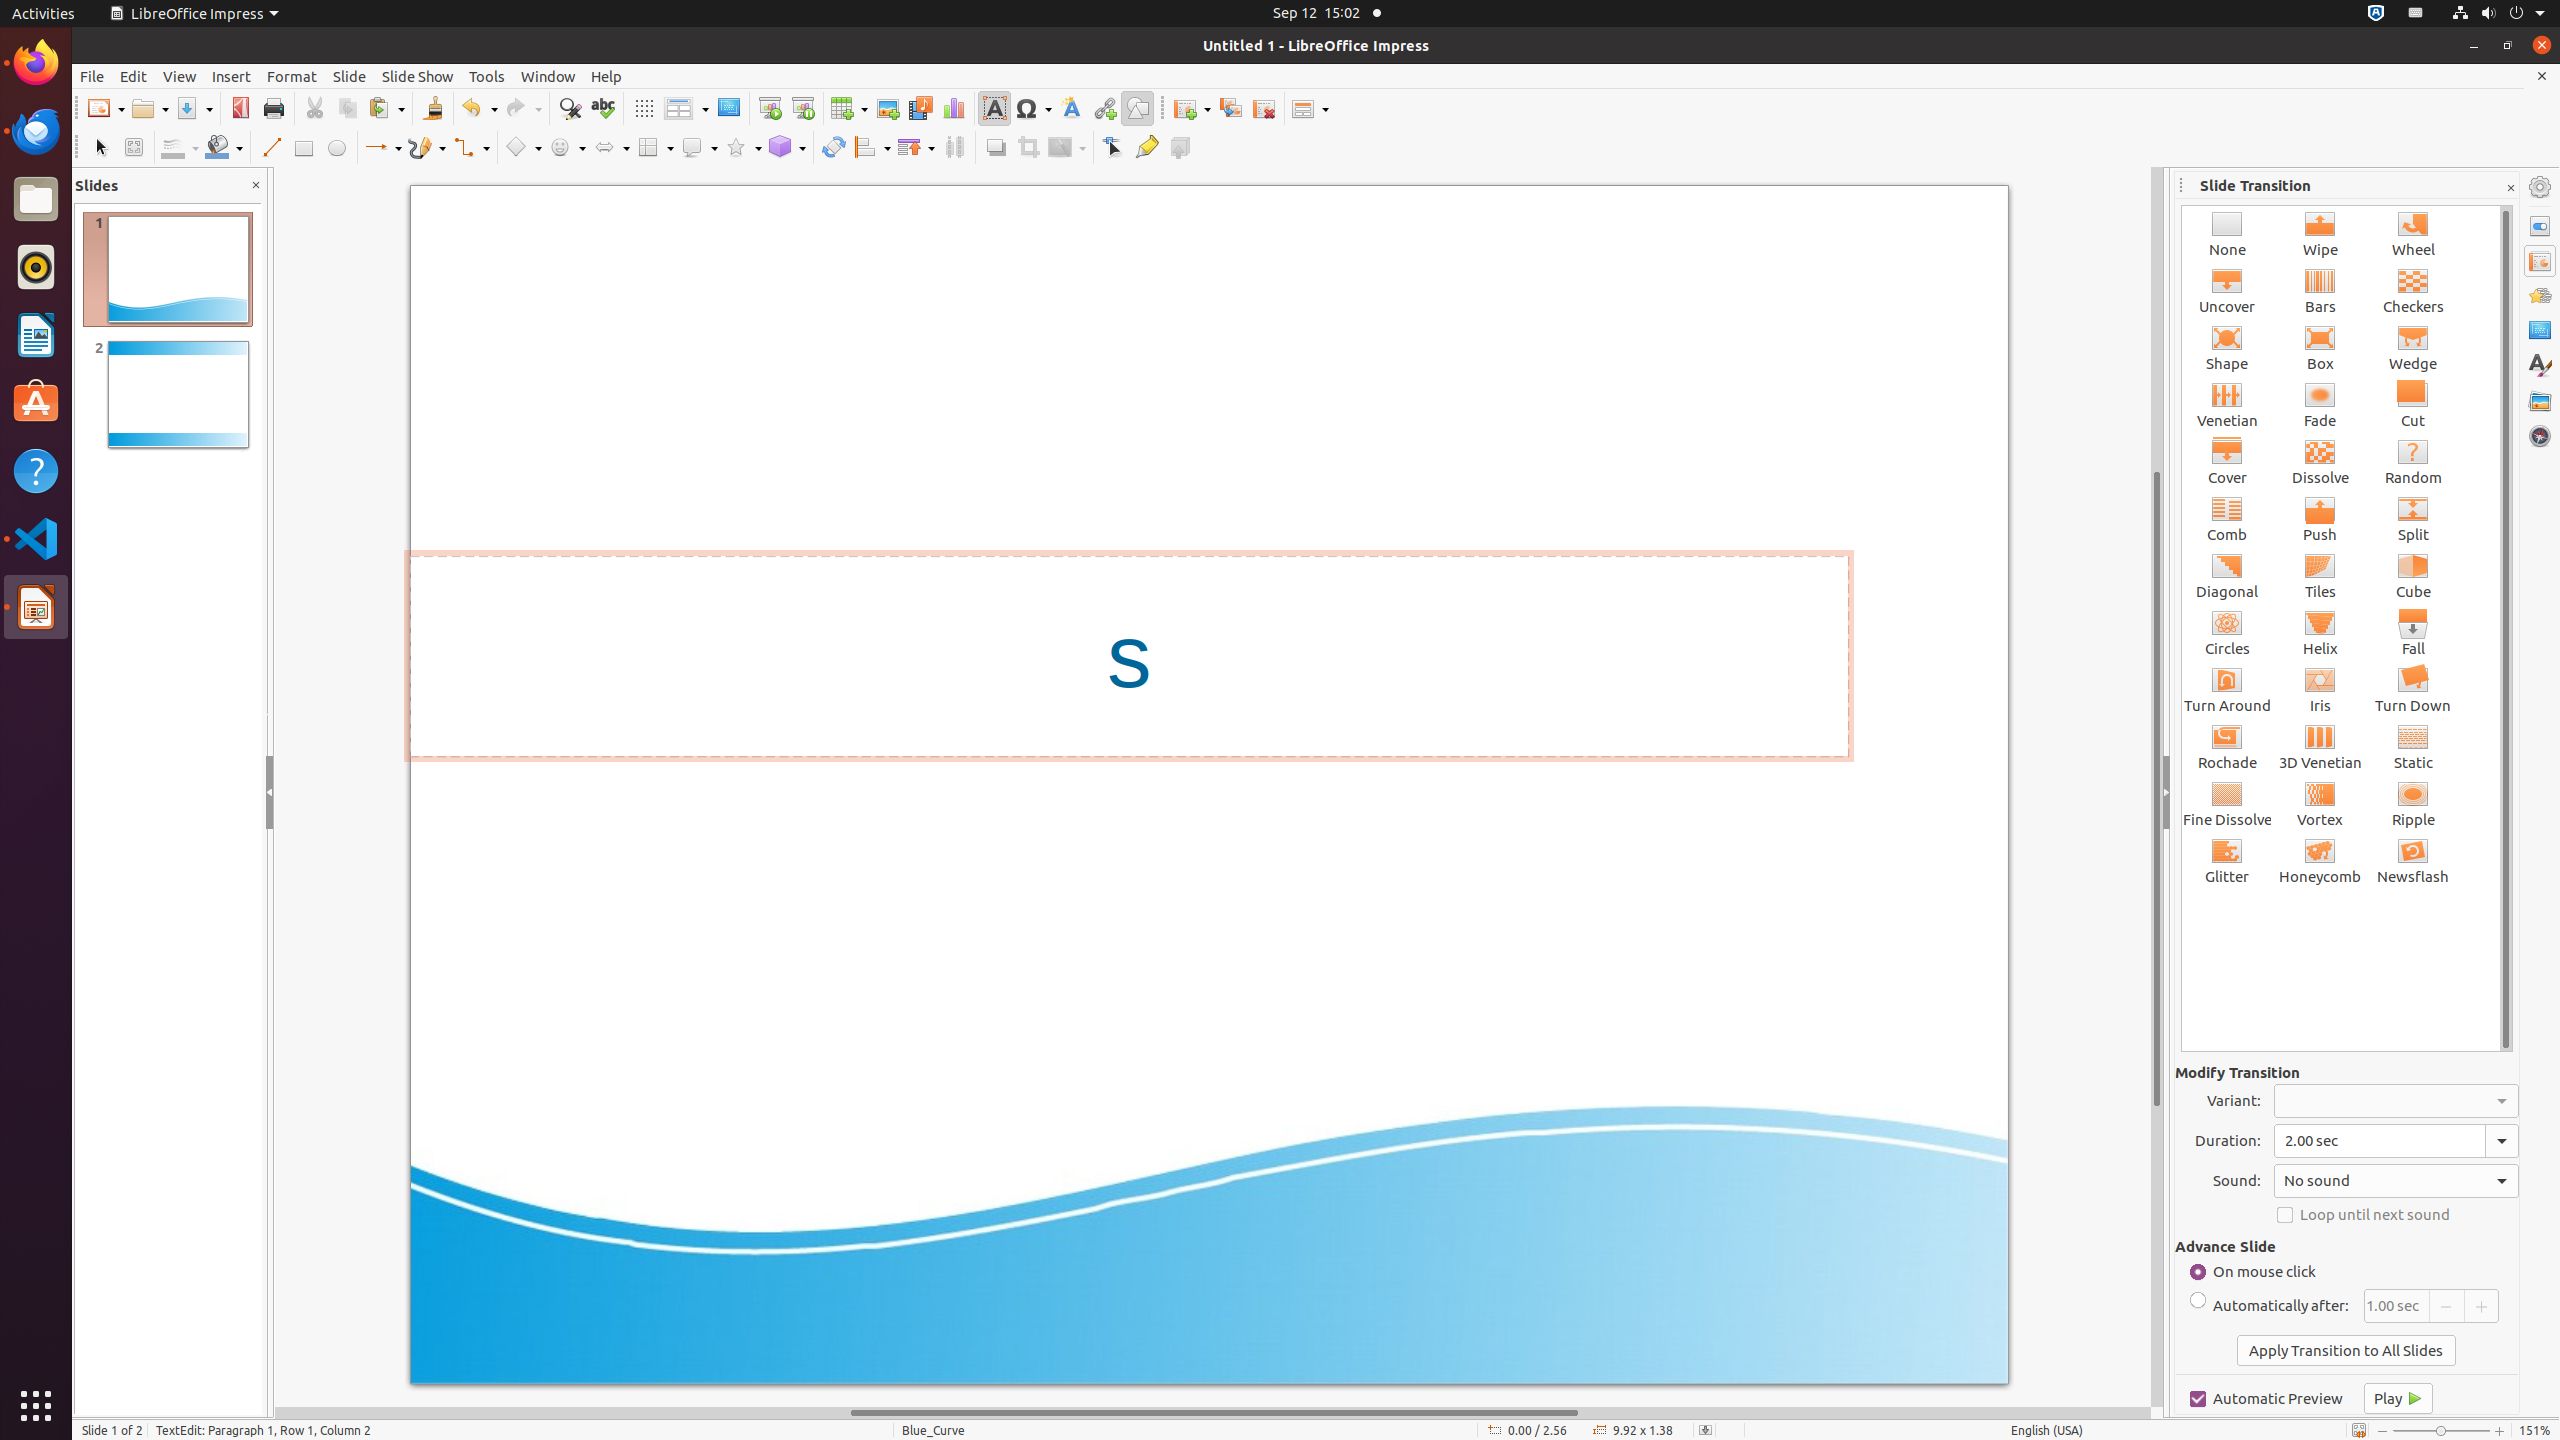  What do you see at coordinates (432, 108) in the screenshot?
I see `Clone` at bounding box center [432, 108].